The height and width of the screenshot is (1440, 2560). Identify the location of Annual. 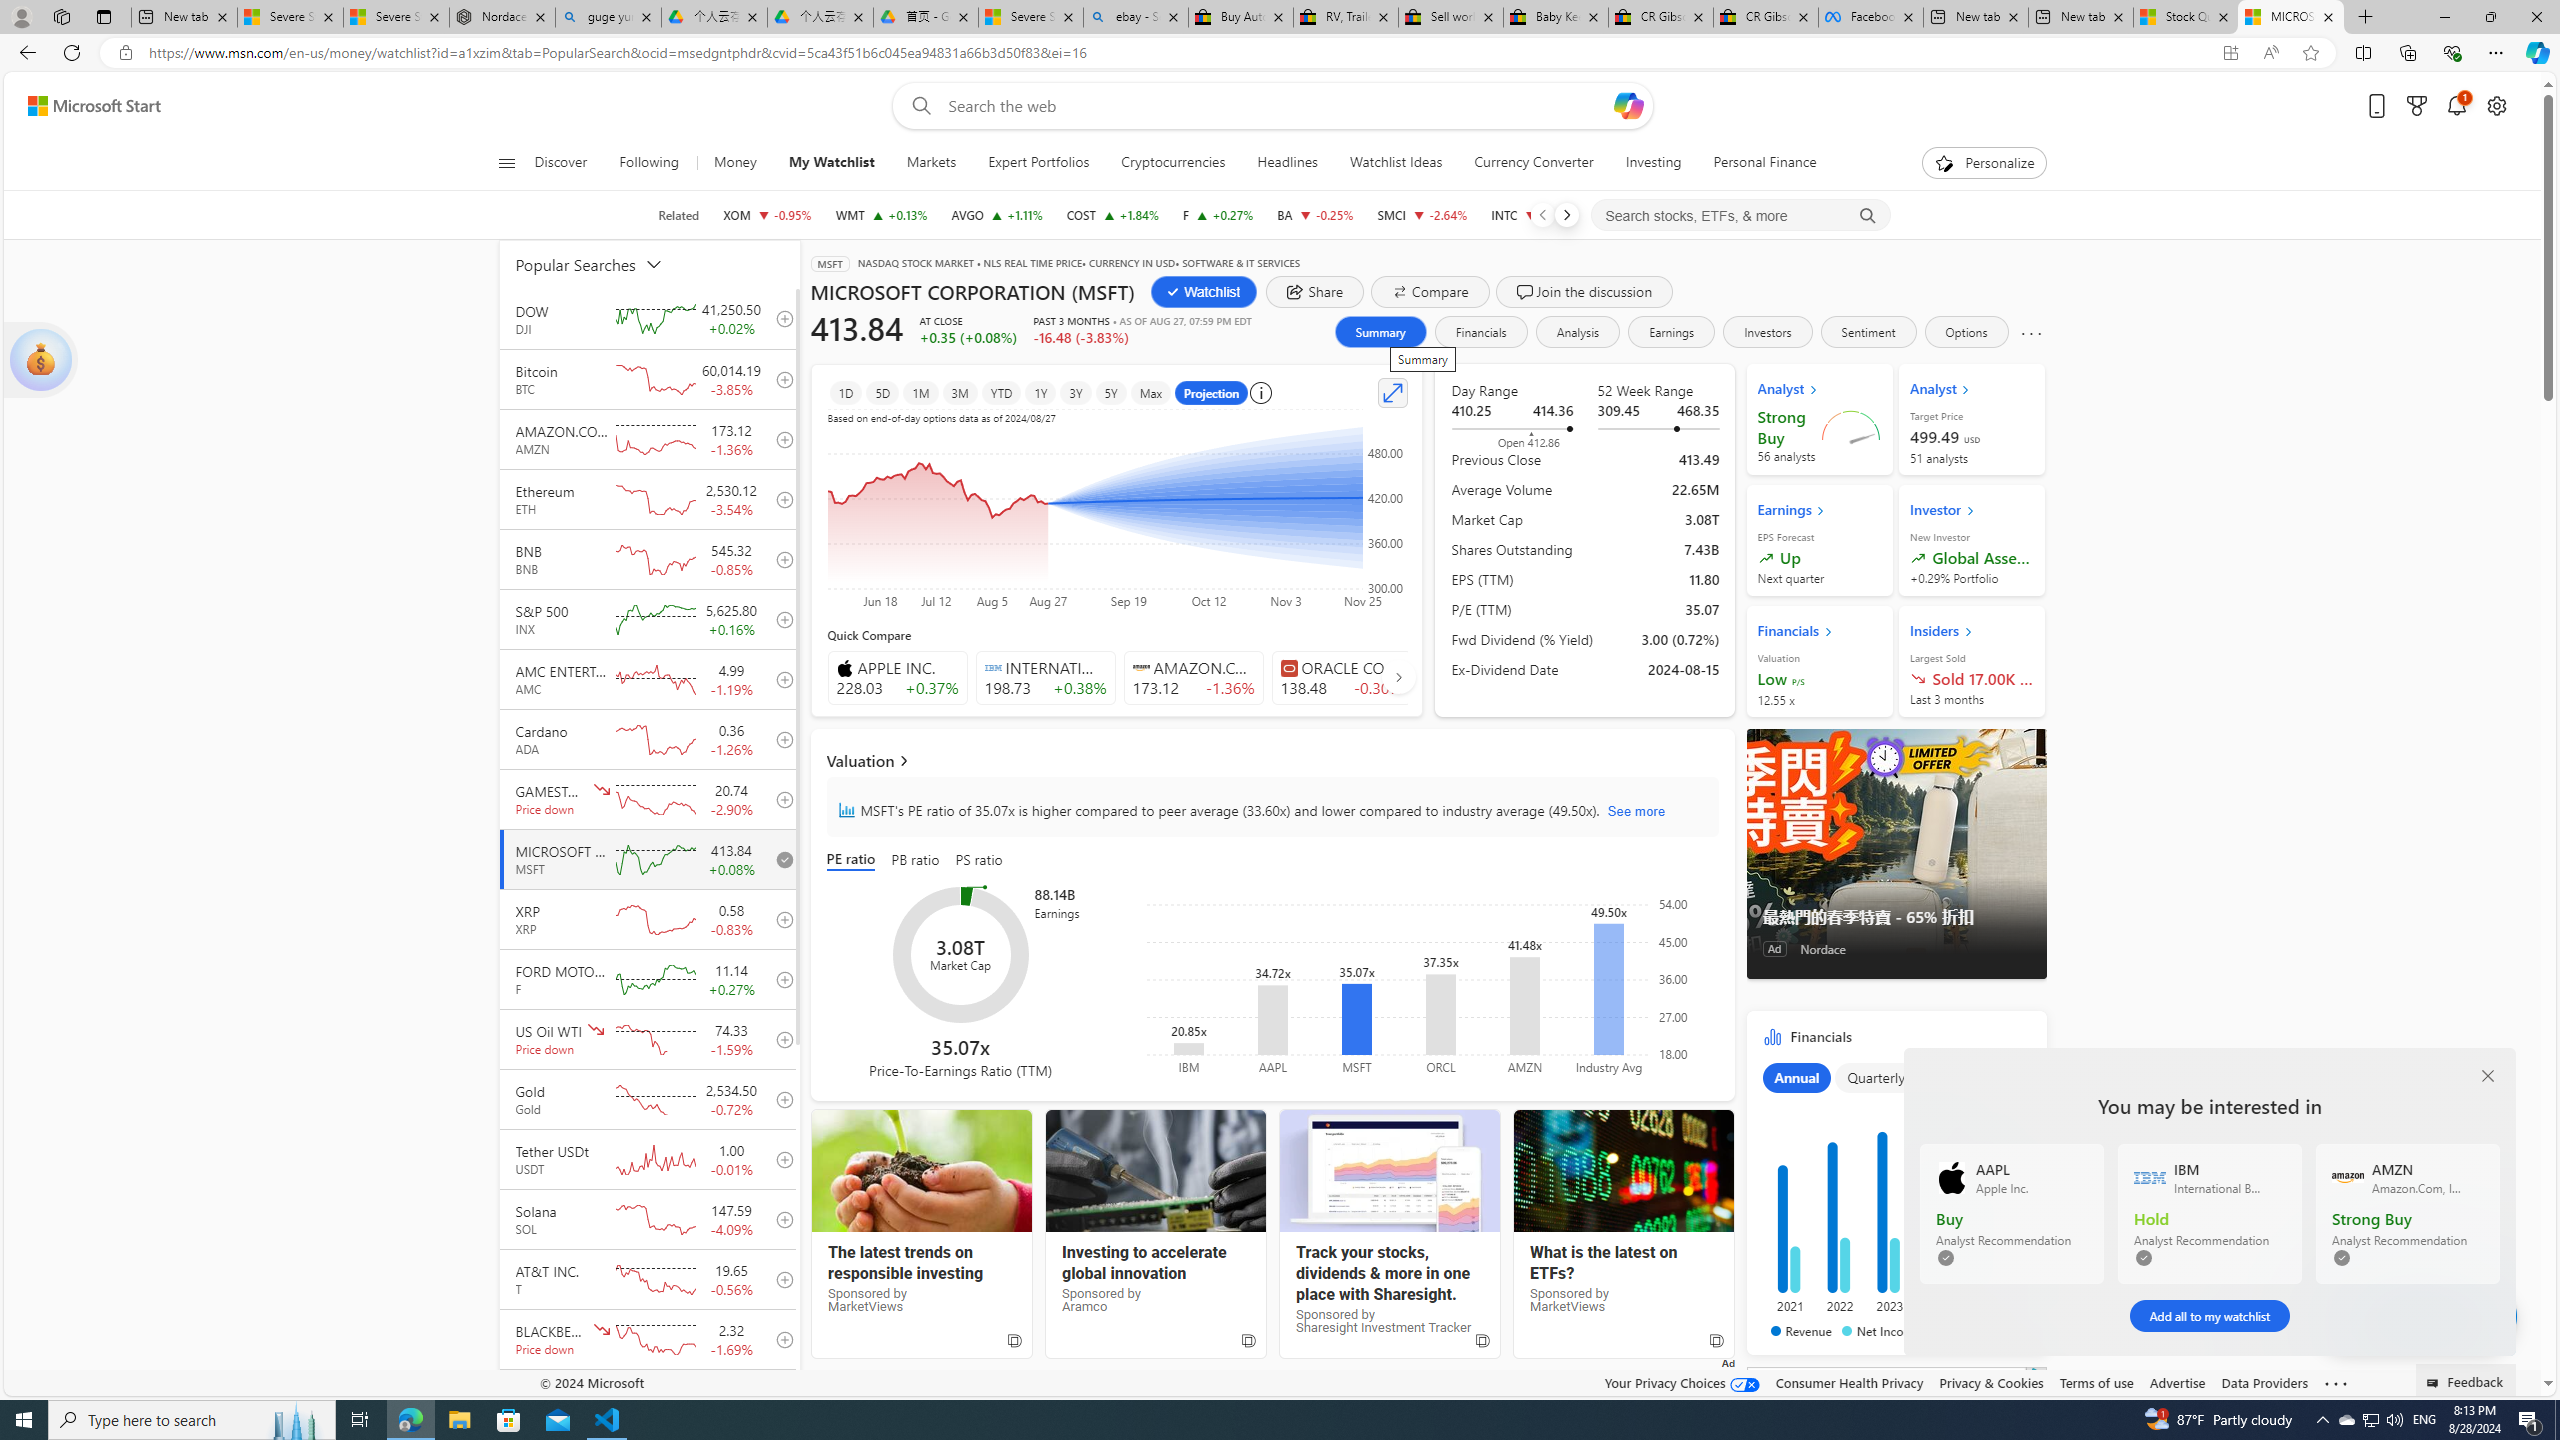
(1796, 1077).